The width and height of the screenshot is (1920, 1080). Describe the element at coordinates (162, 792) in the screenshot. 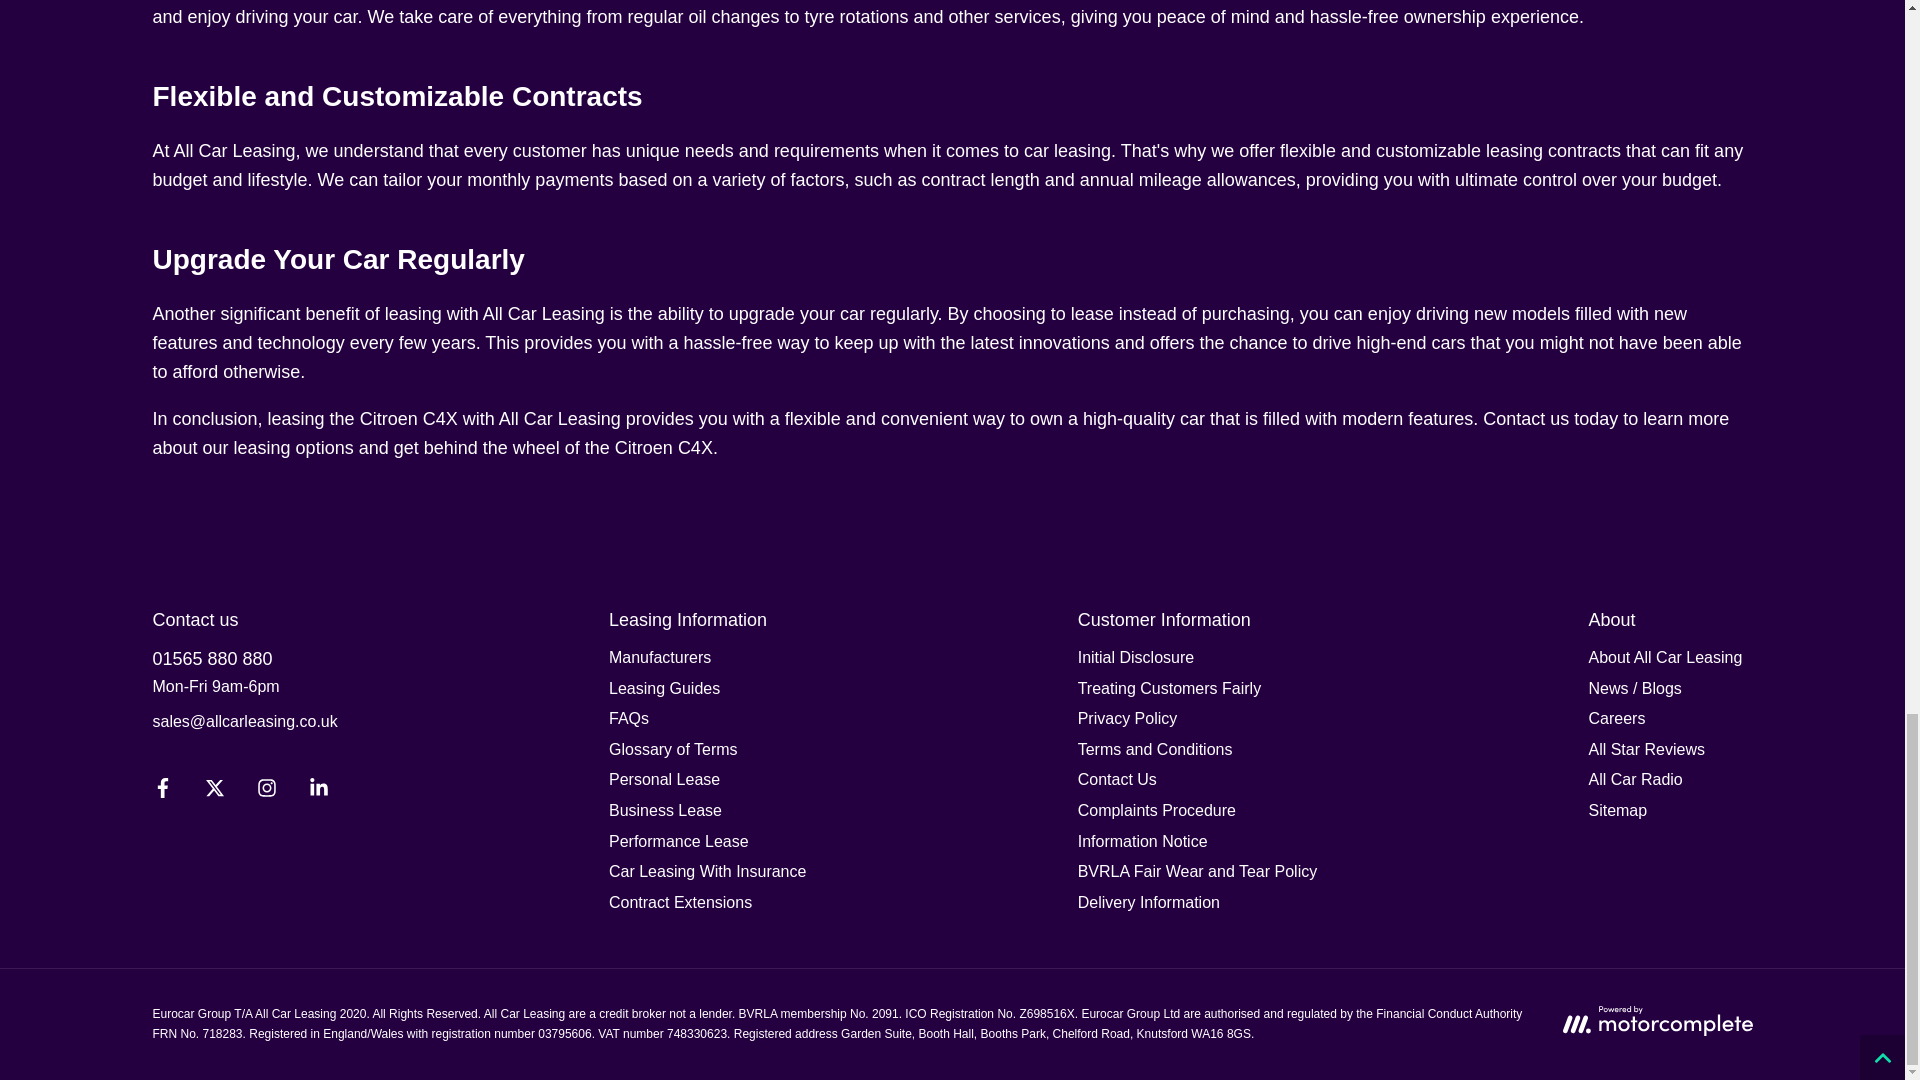

I see `Facebook` at that location.